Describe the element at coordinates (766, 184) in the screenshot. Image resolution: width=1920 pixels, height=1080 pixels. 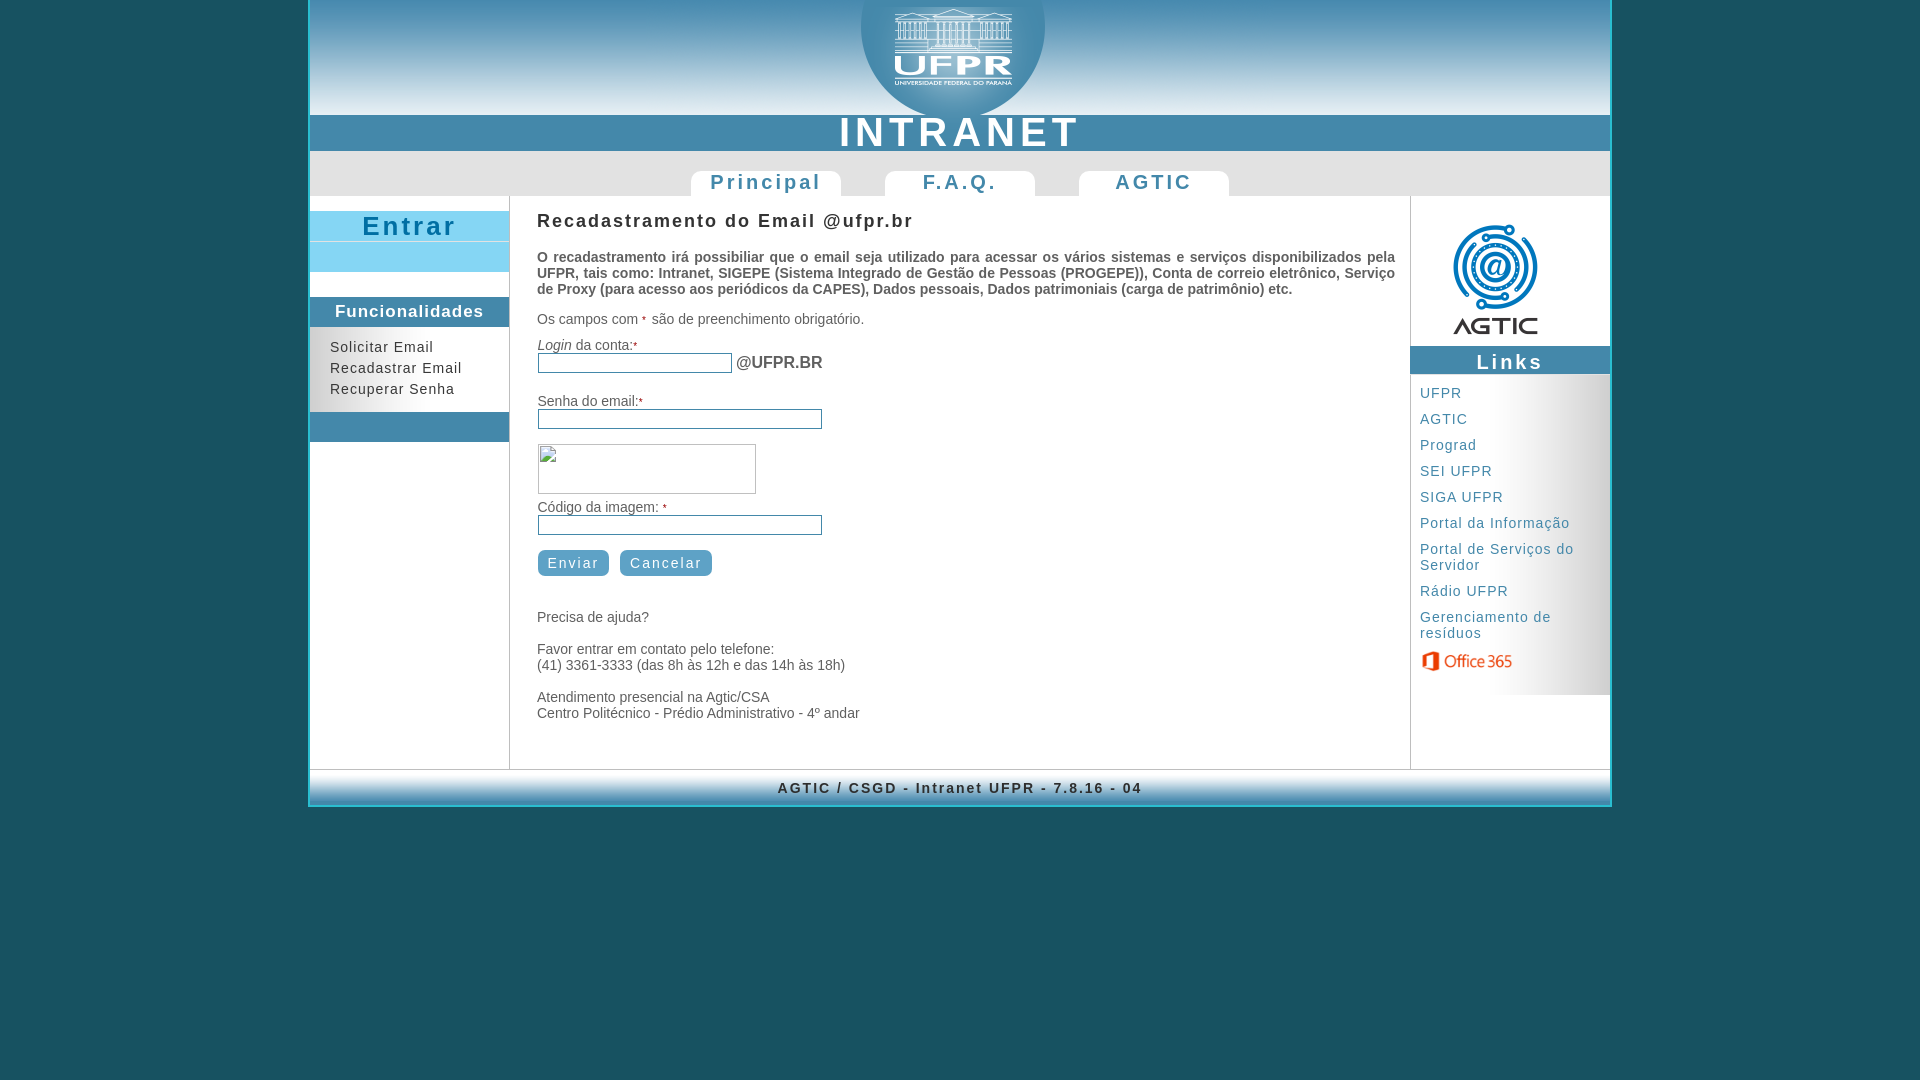
I see `Principal` at that location.